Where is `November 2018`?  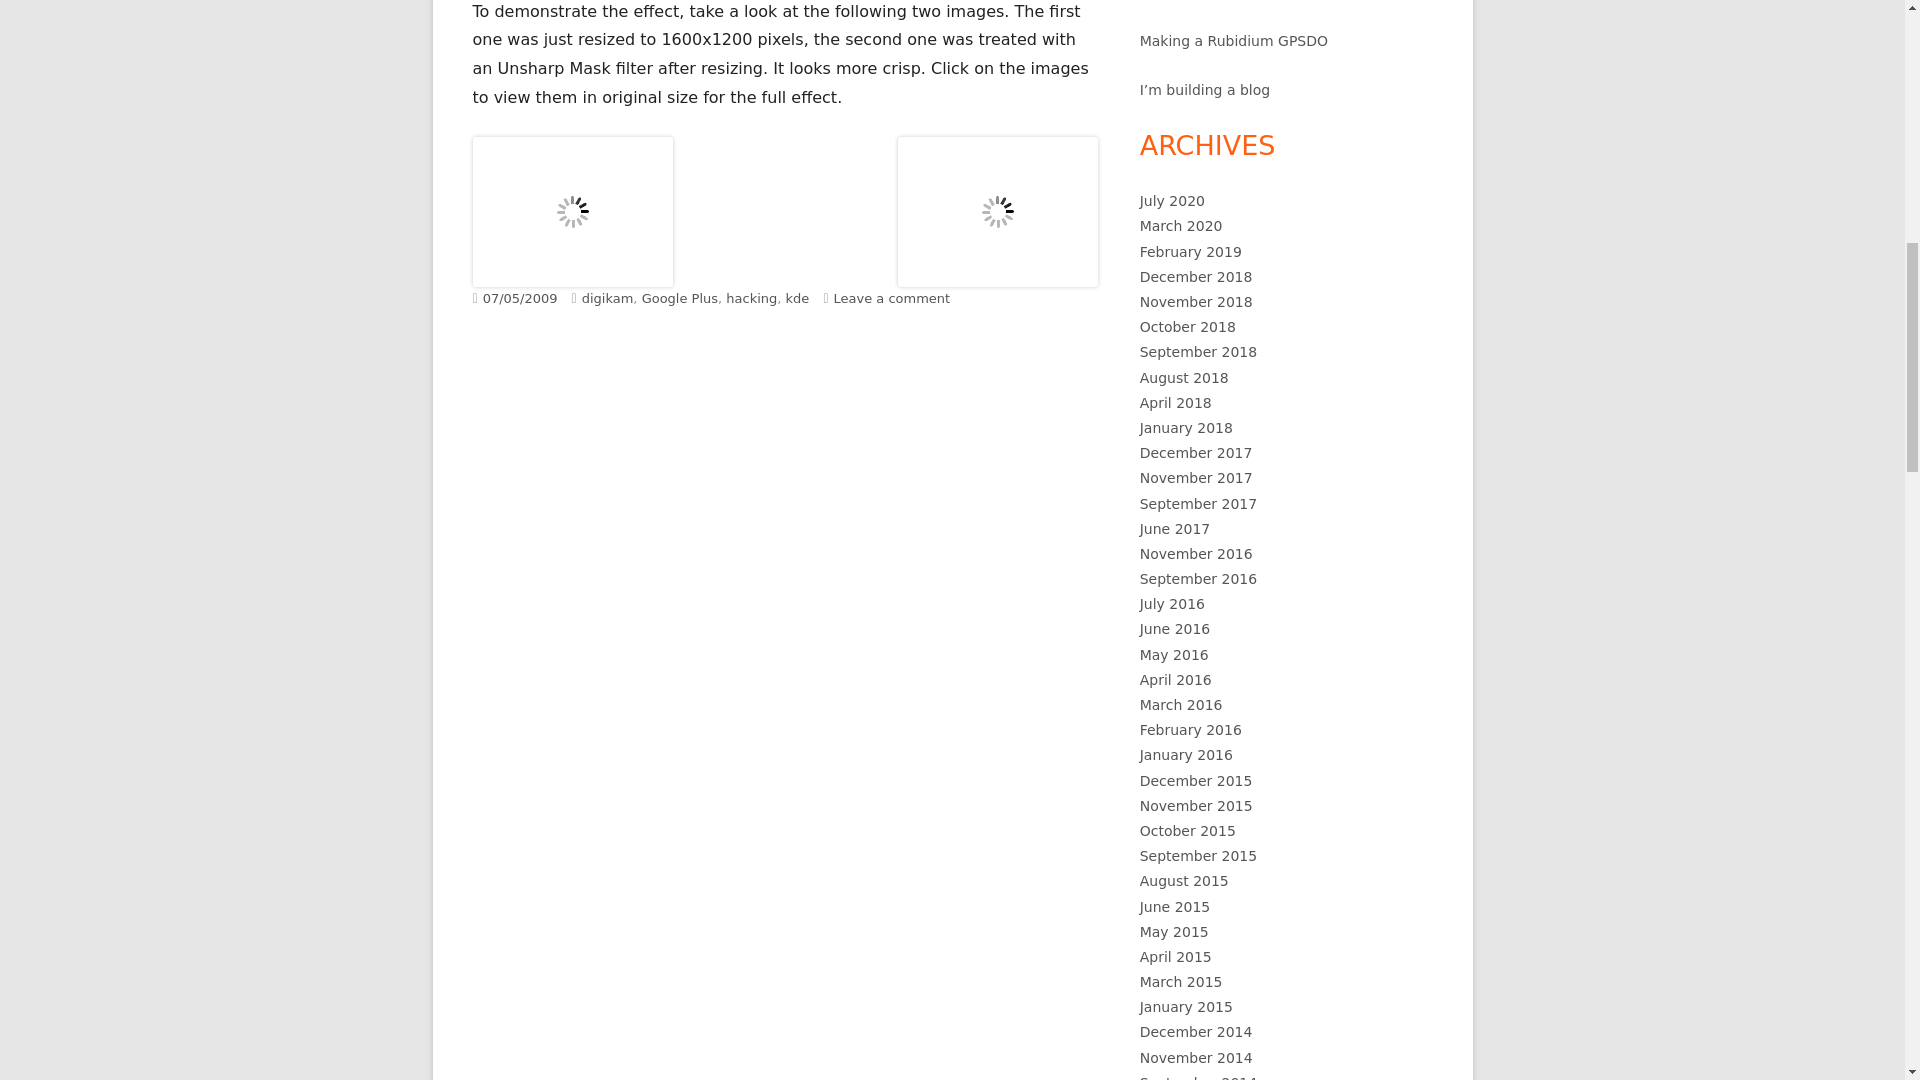
November 2018 is located at coordinates (1196, 301).